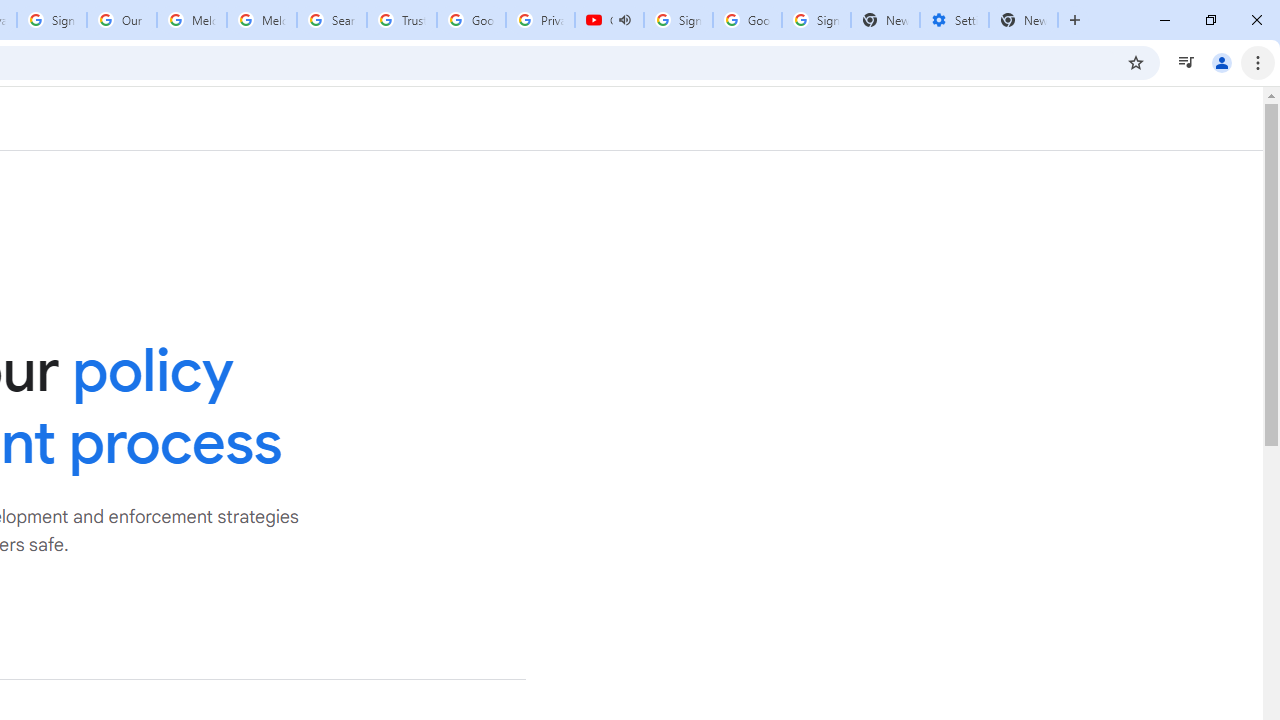 The height and width of the screenshot is (720, 1280). I want to click on New Tab, so click(1024, 20).